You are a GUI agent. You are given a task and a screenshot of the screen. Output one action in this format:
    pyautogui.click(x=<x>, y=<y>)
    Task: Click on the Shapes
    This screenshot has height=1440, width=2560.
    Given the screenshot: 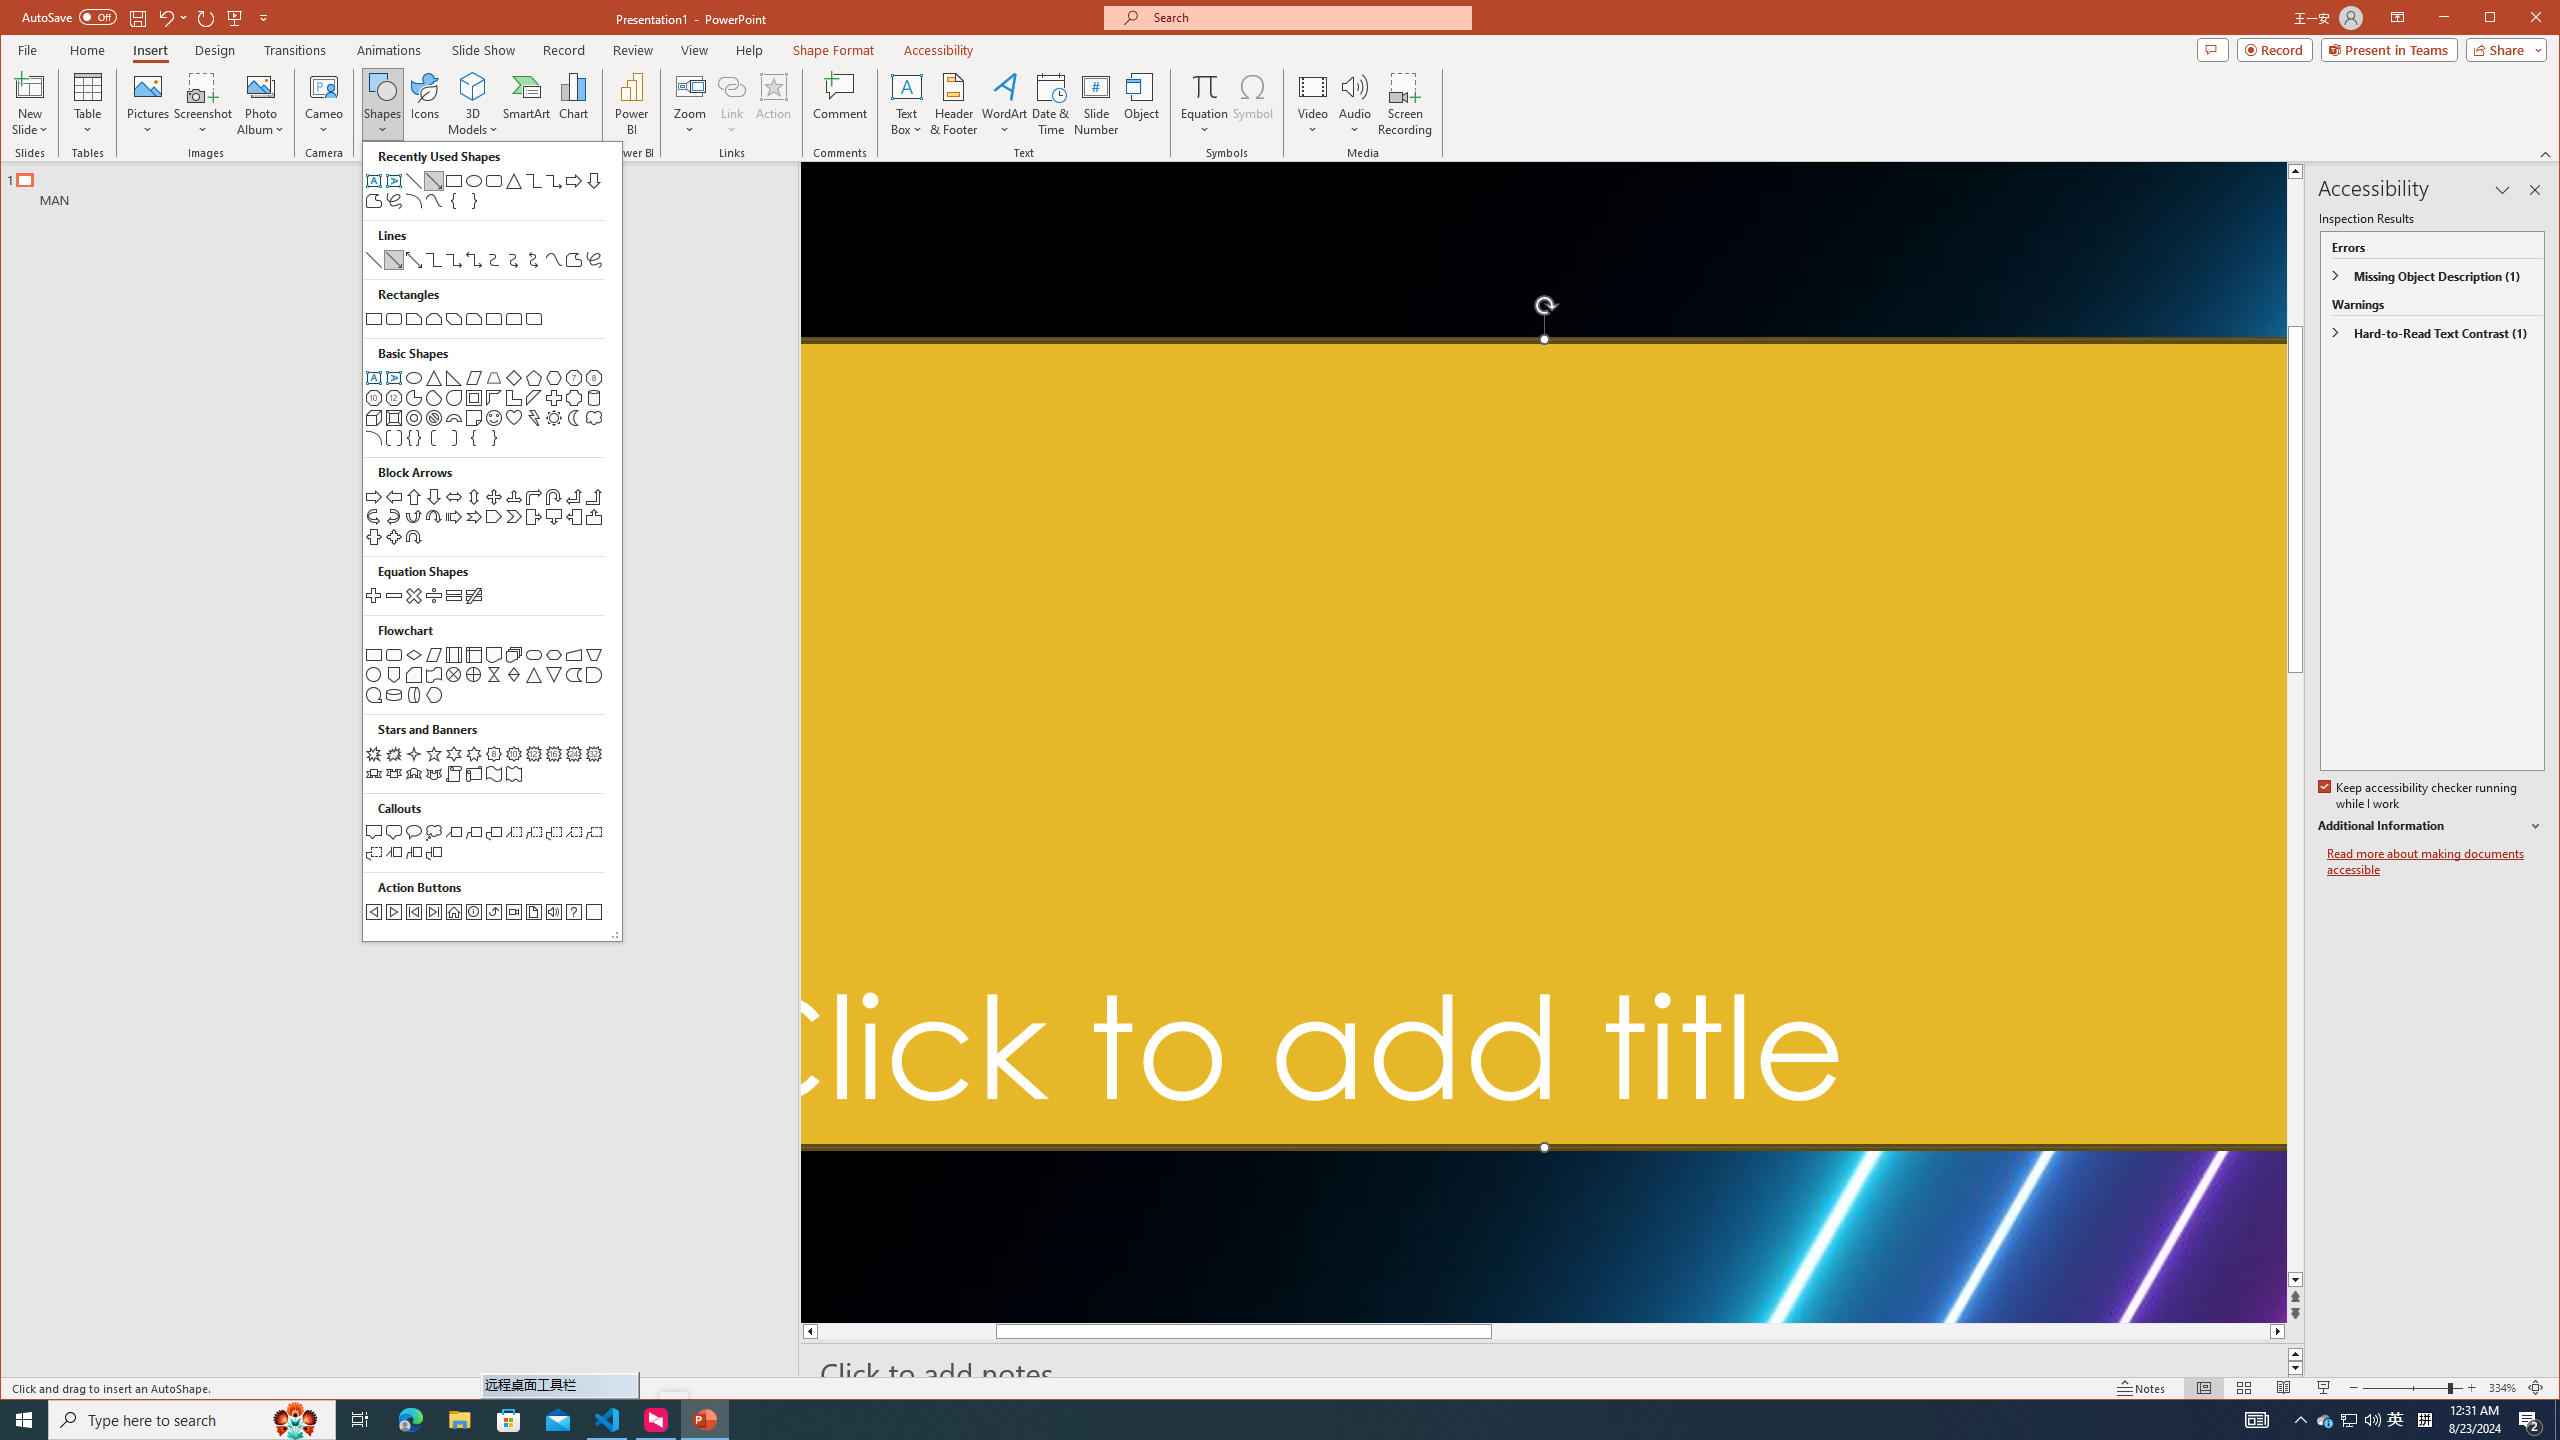 What is the action you would take?
    pyautogui.click(x=382, y=104)
    